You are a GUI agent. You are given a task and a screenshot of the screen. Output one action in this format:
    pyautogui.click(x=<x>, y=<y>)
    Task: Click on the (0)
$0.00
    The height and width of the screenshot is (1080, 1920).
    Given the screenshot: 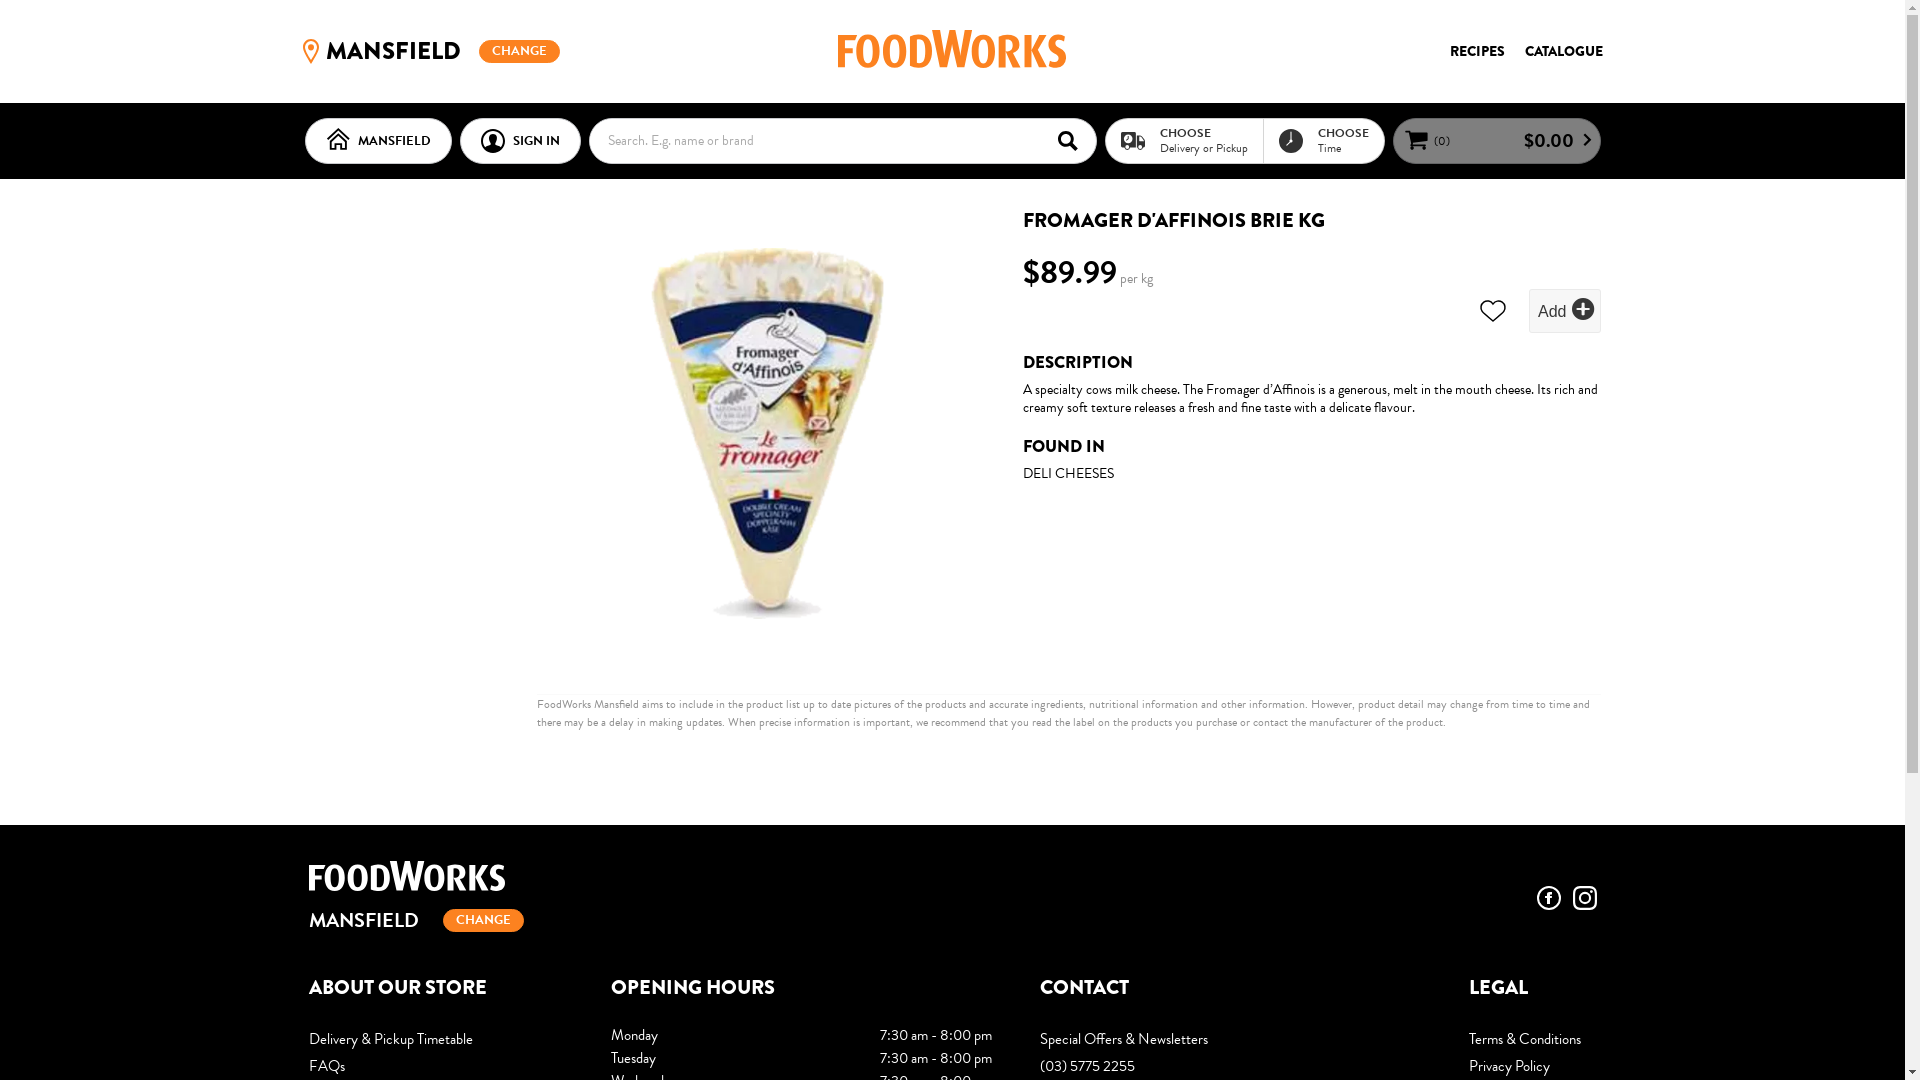 What is the action you would take?
    pyautogui.click(x=1496, y=141)
    